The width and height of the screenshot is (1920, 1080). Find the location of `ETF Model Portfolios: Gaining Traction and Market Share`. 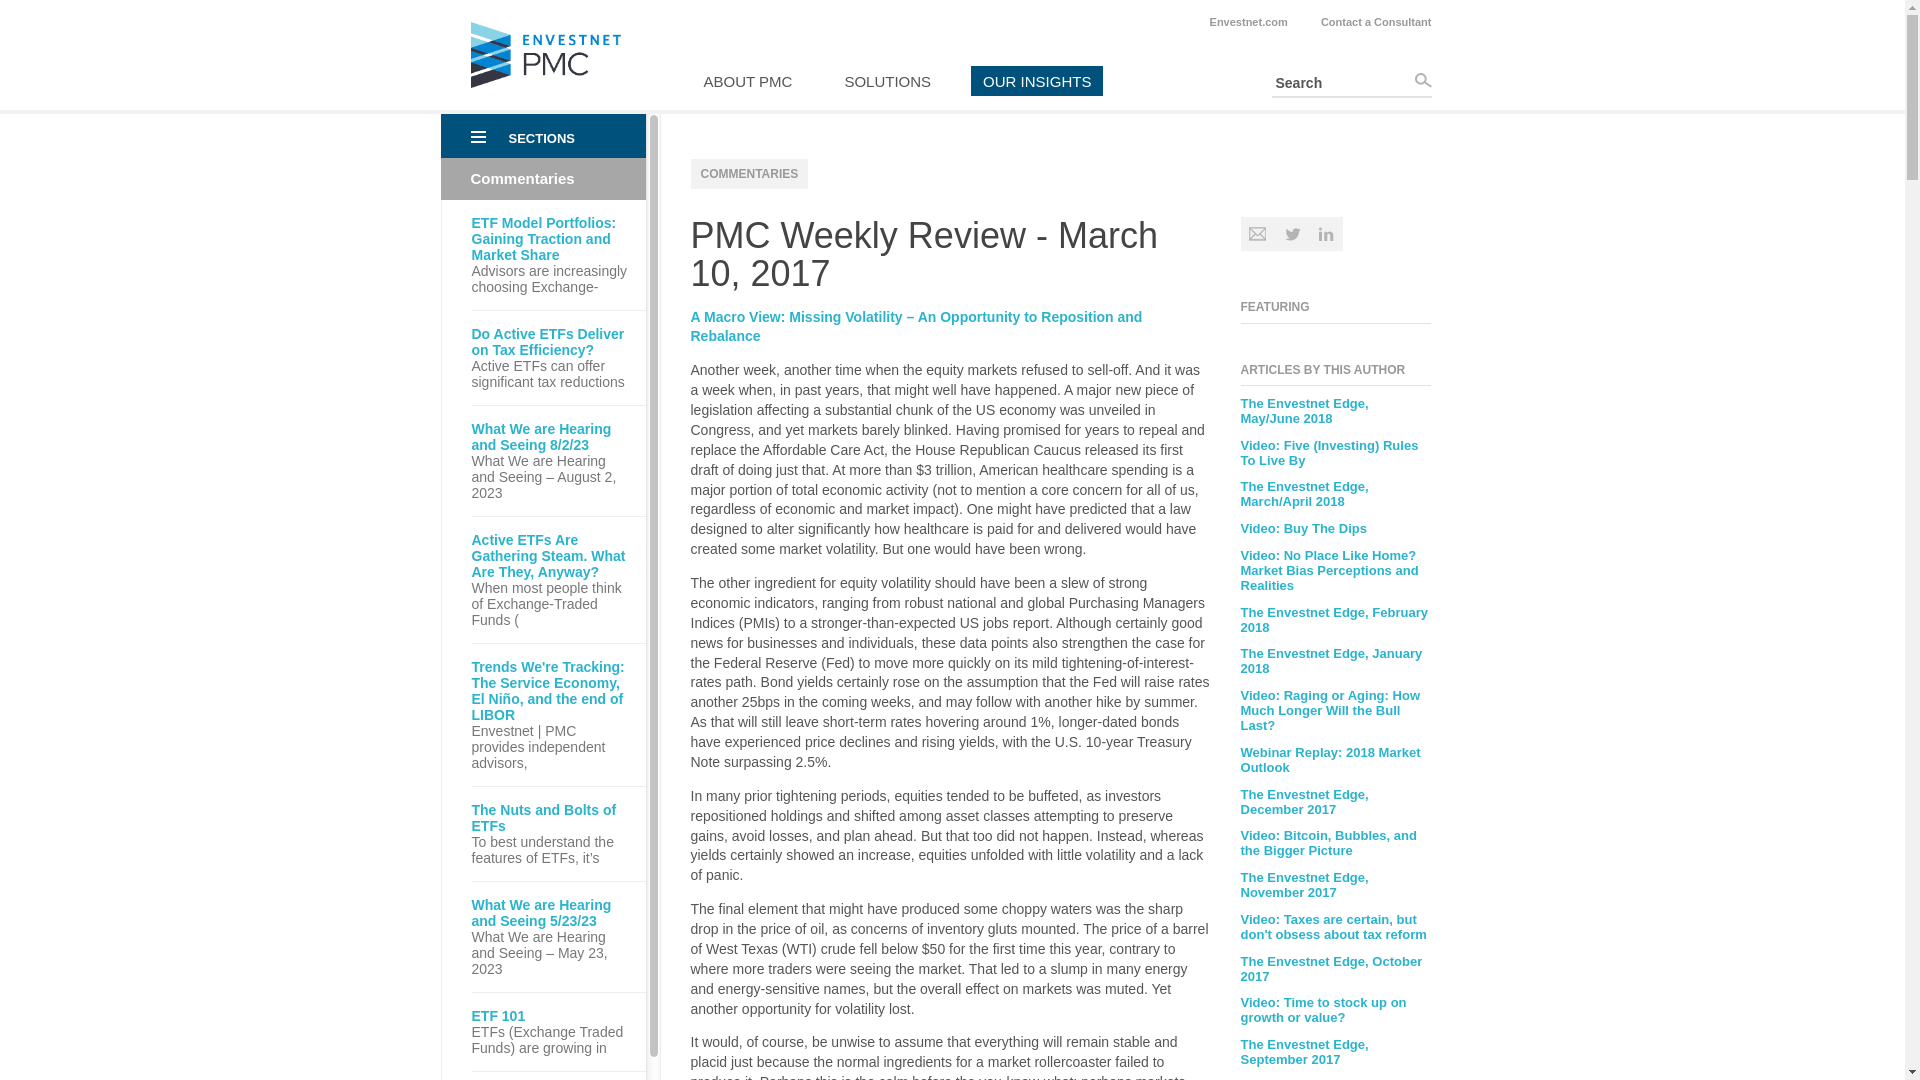

ETF Model Portfolios: Gaining Traction and Market Share is located at coordinates (552, 238).